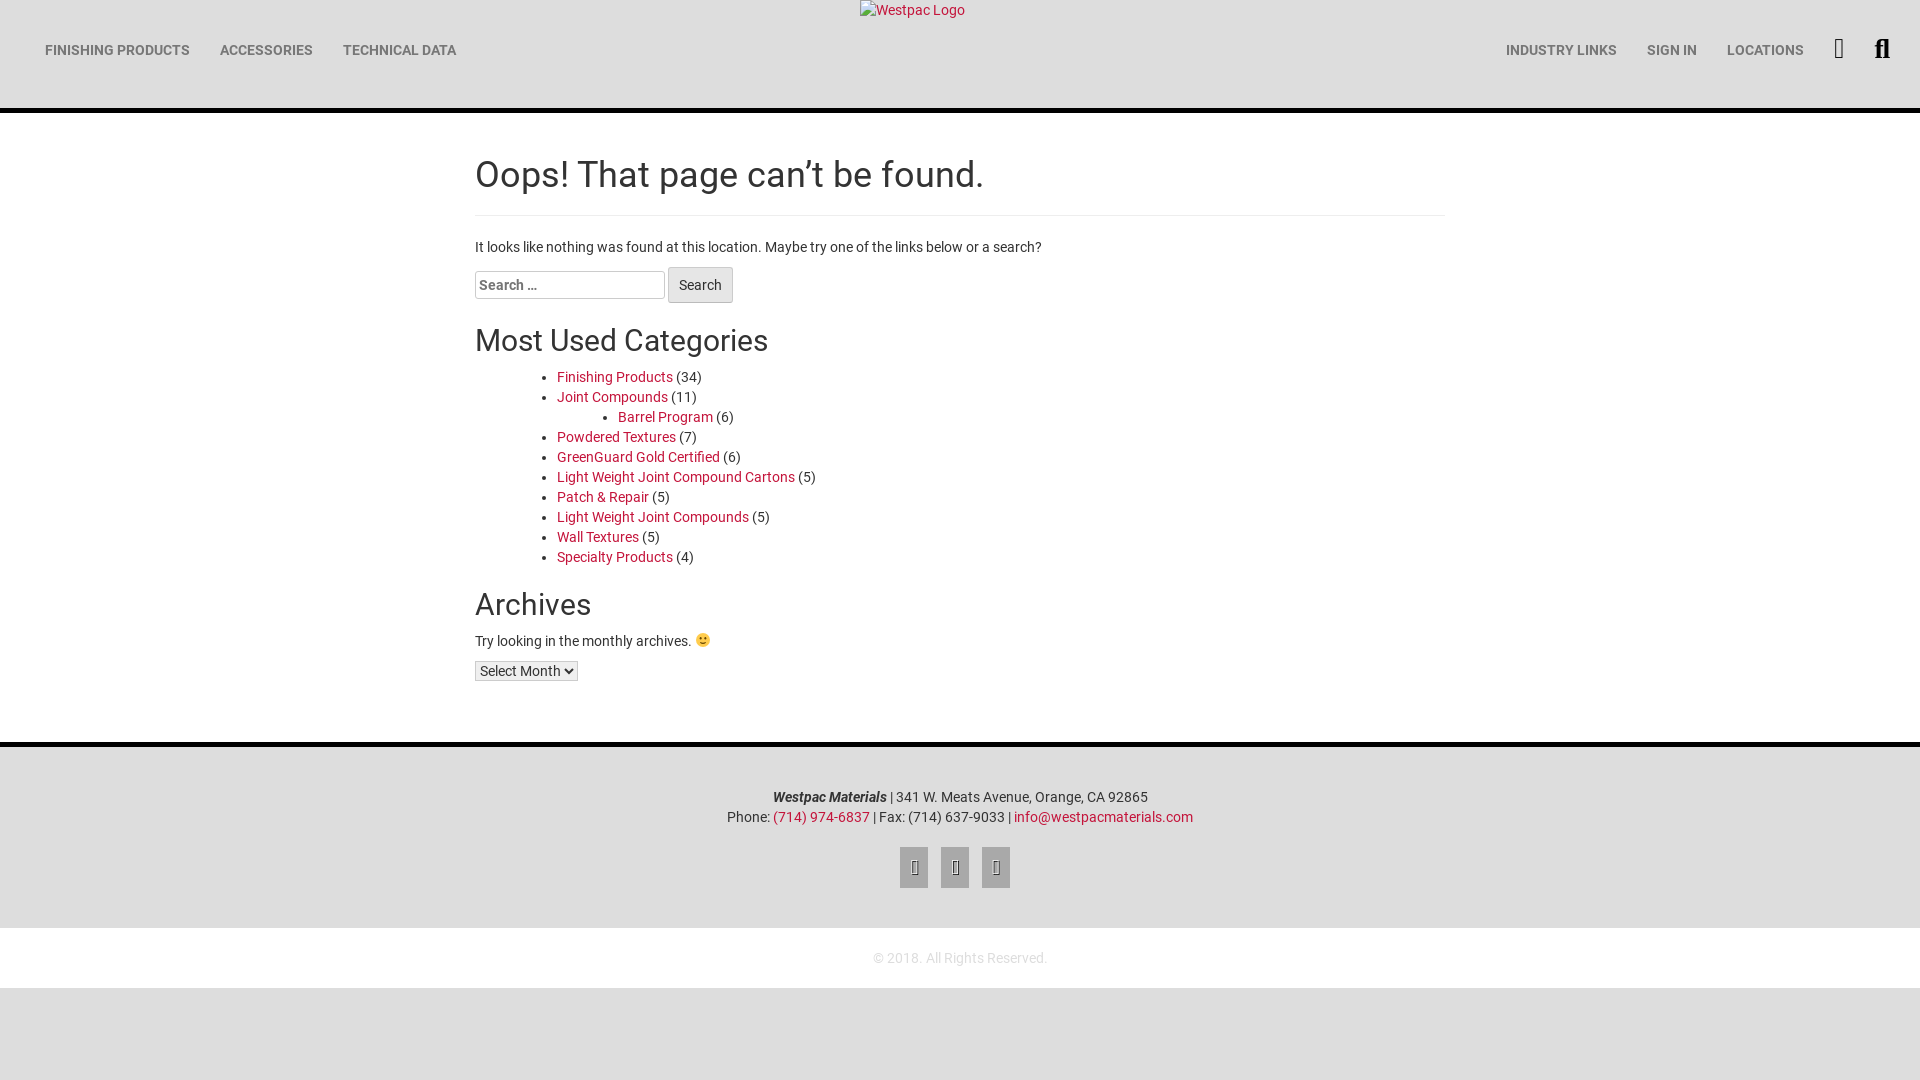  I want to click on Patch & Repair, so click(603, 497).